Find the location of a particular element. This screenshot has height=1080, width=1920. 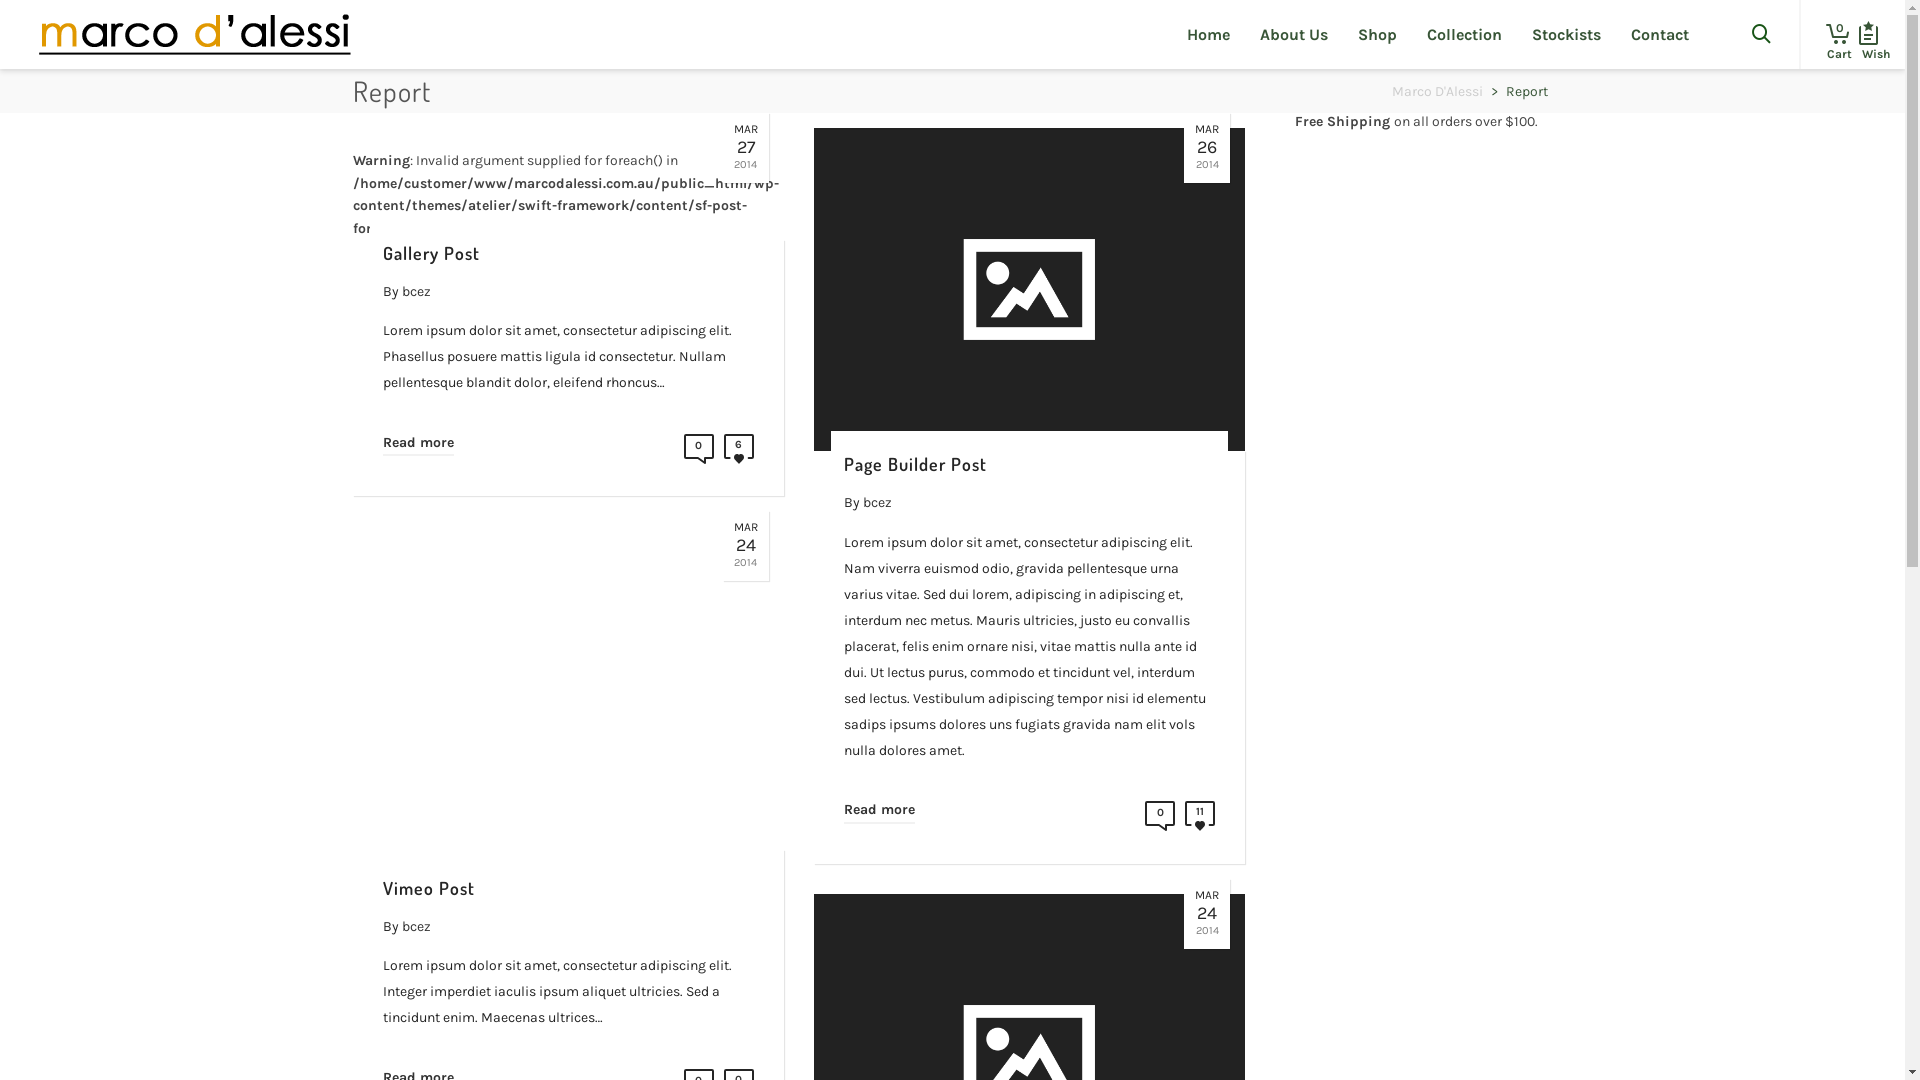

0 is located at coordinates (699, 452).